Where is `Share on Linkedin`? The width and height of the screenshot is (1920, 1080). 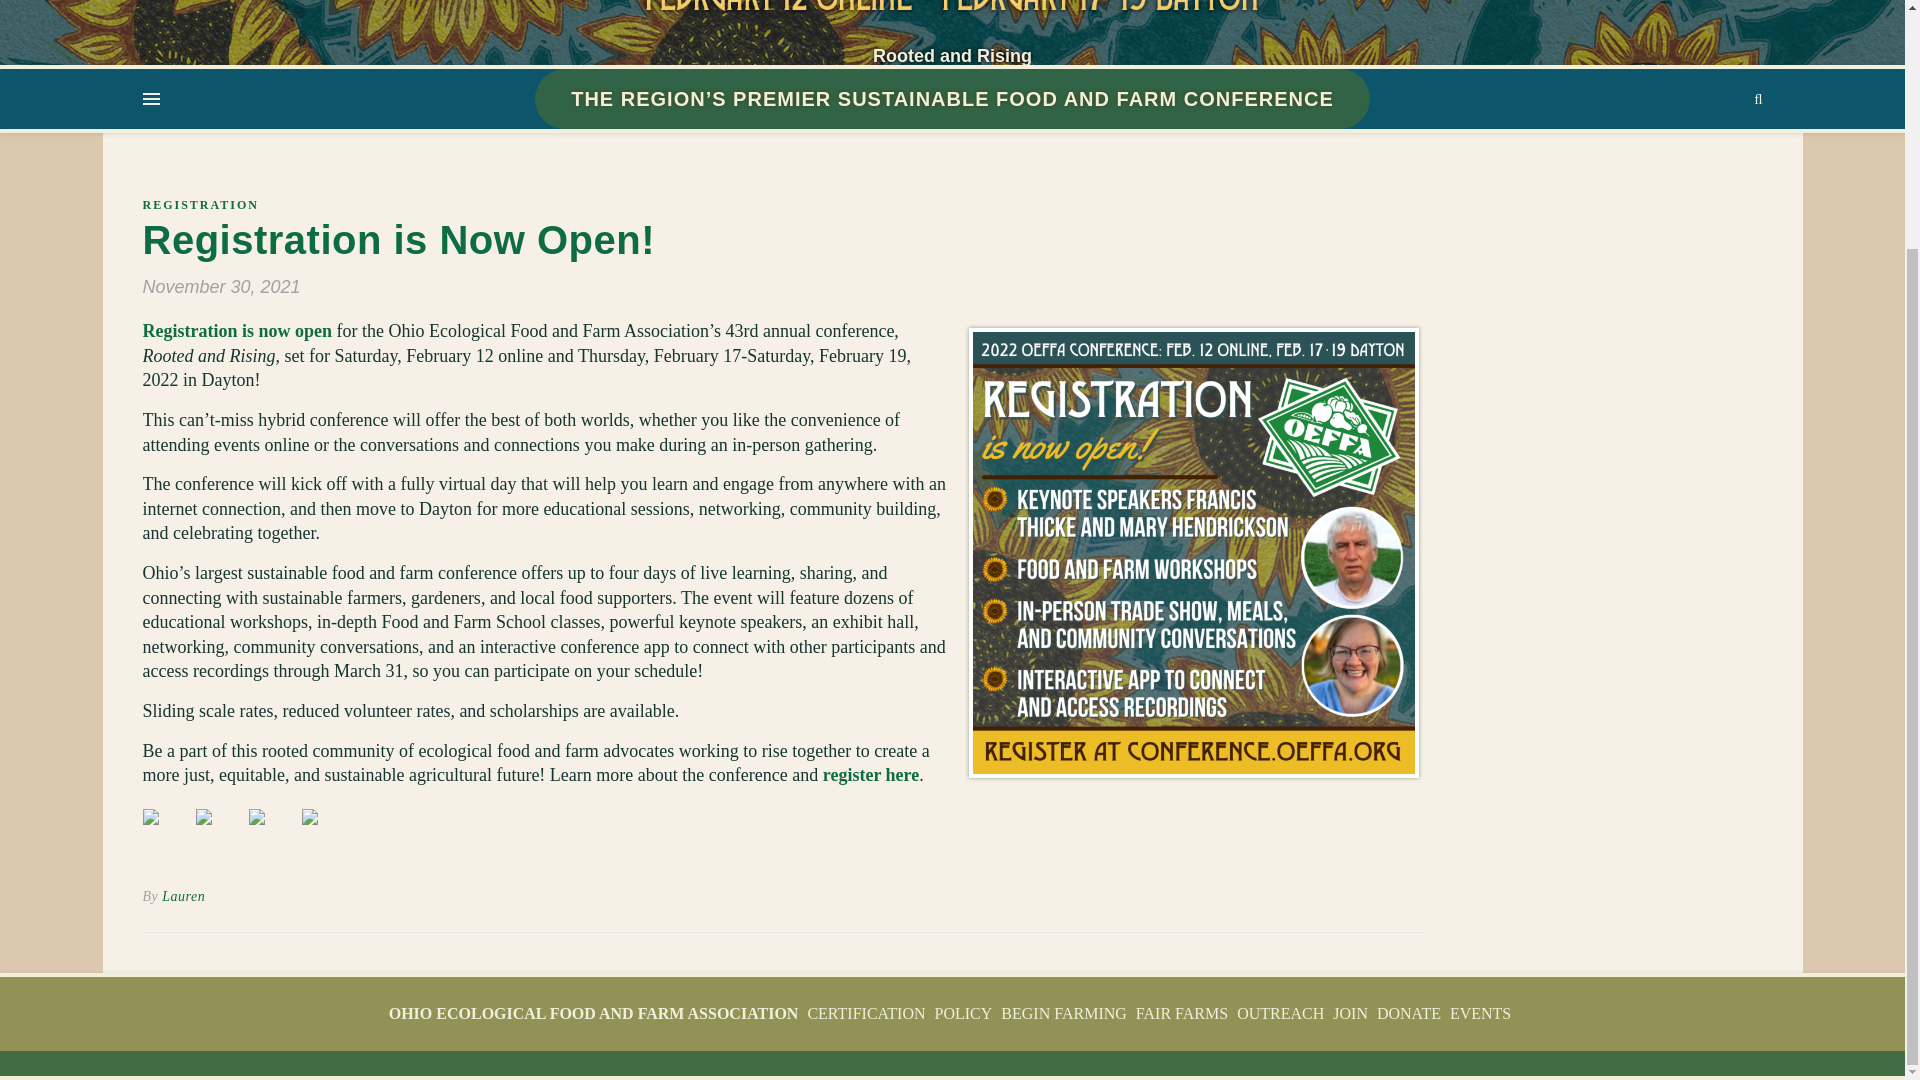 Share on Linkedin is located at coordinates (271, 832).